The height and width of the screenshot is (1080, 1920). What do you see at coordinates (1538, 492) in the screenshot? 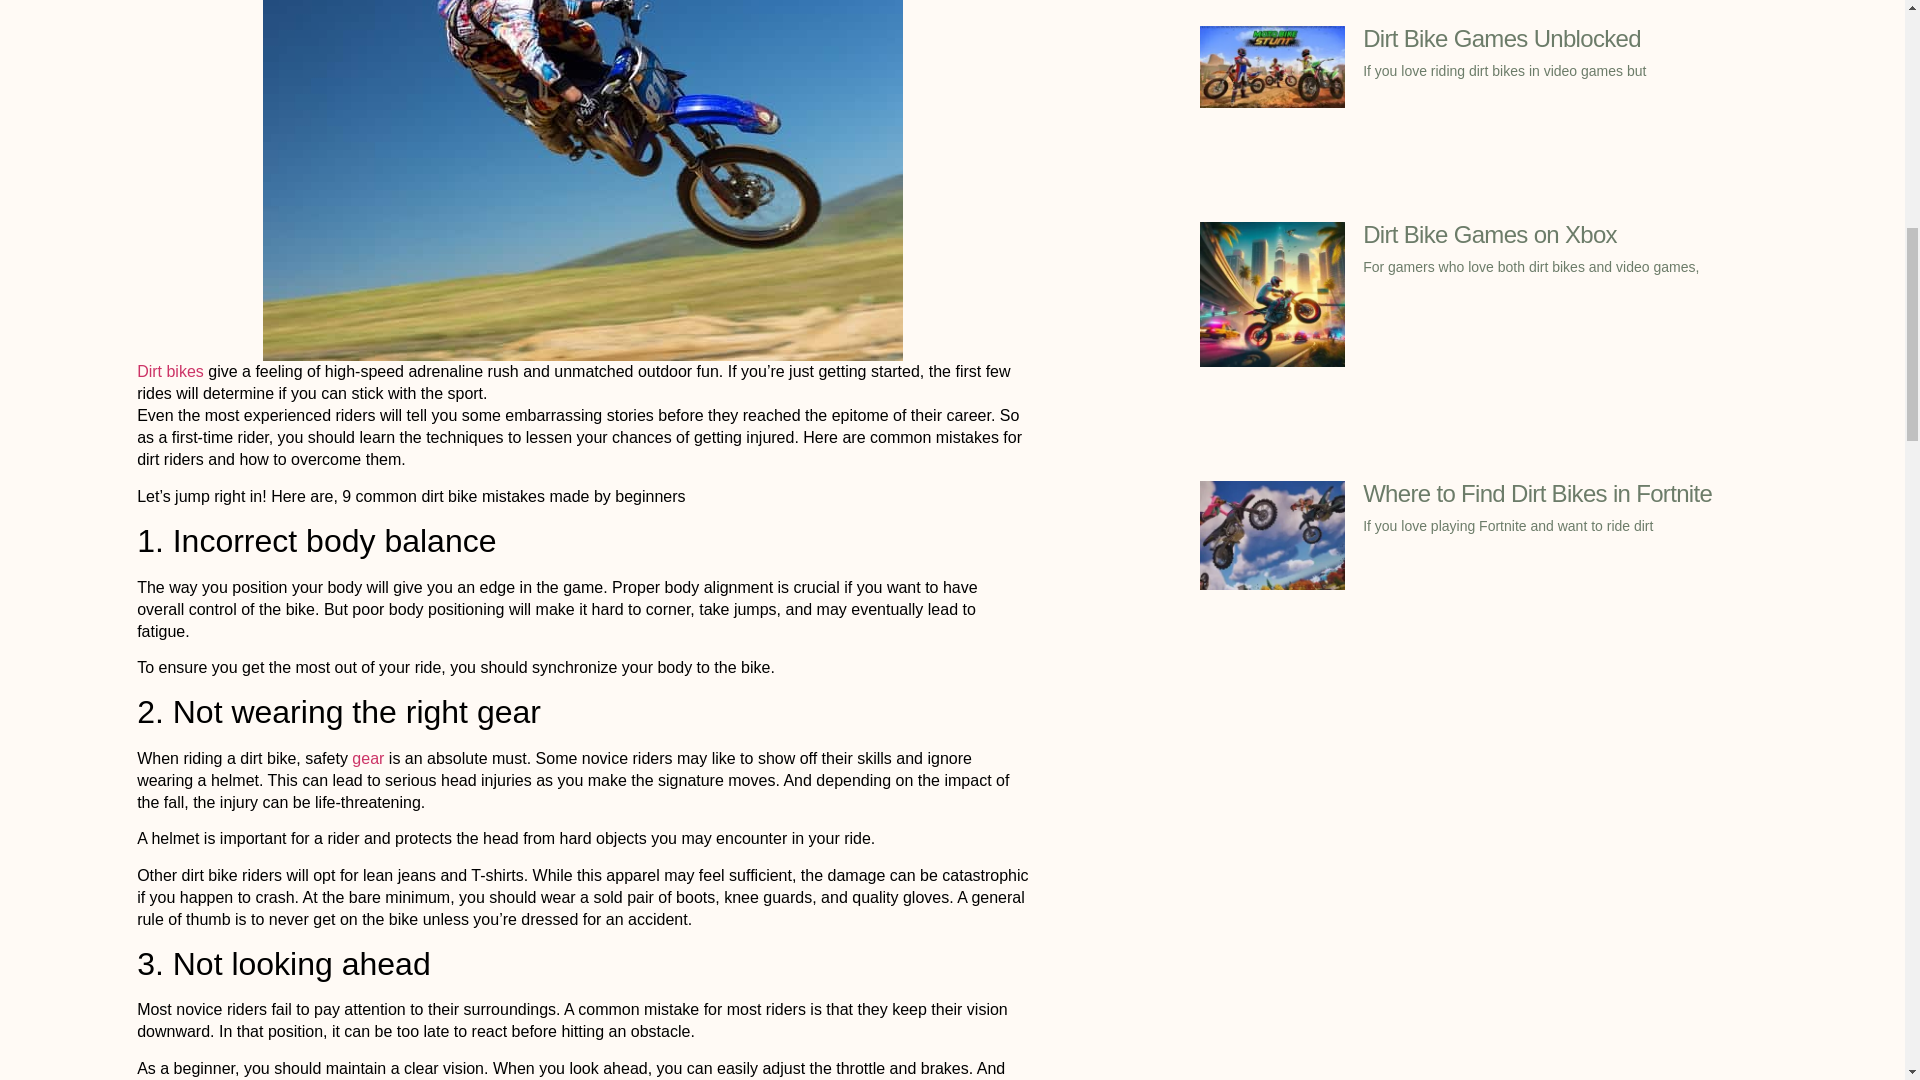
I see `Where to Find Dirt Bikes in Fortnite` at bounding box center [1538, 492].